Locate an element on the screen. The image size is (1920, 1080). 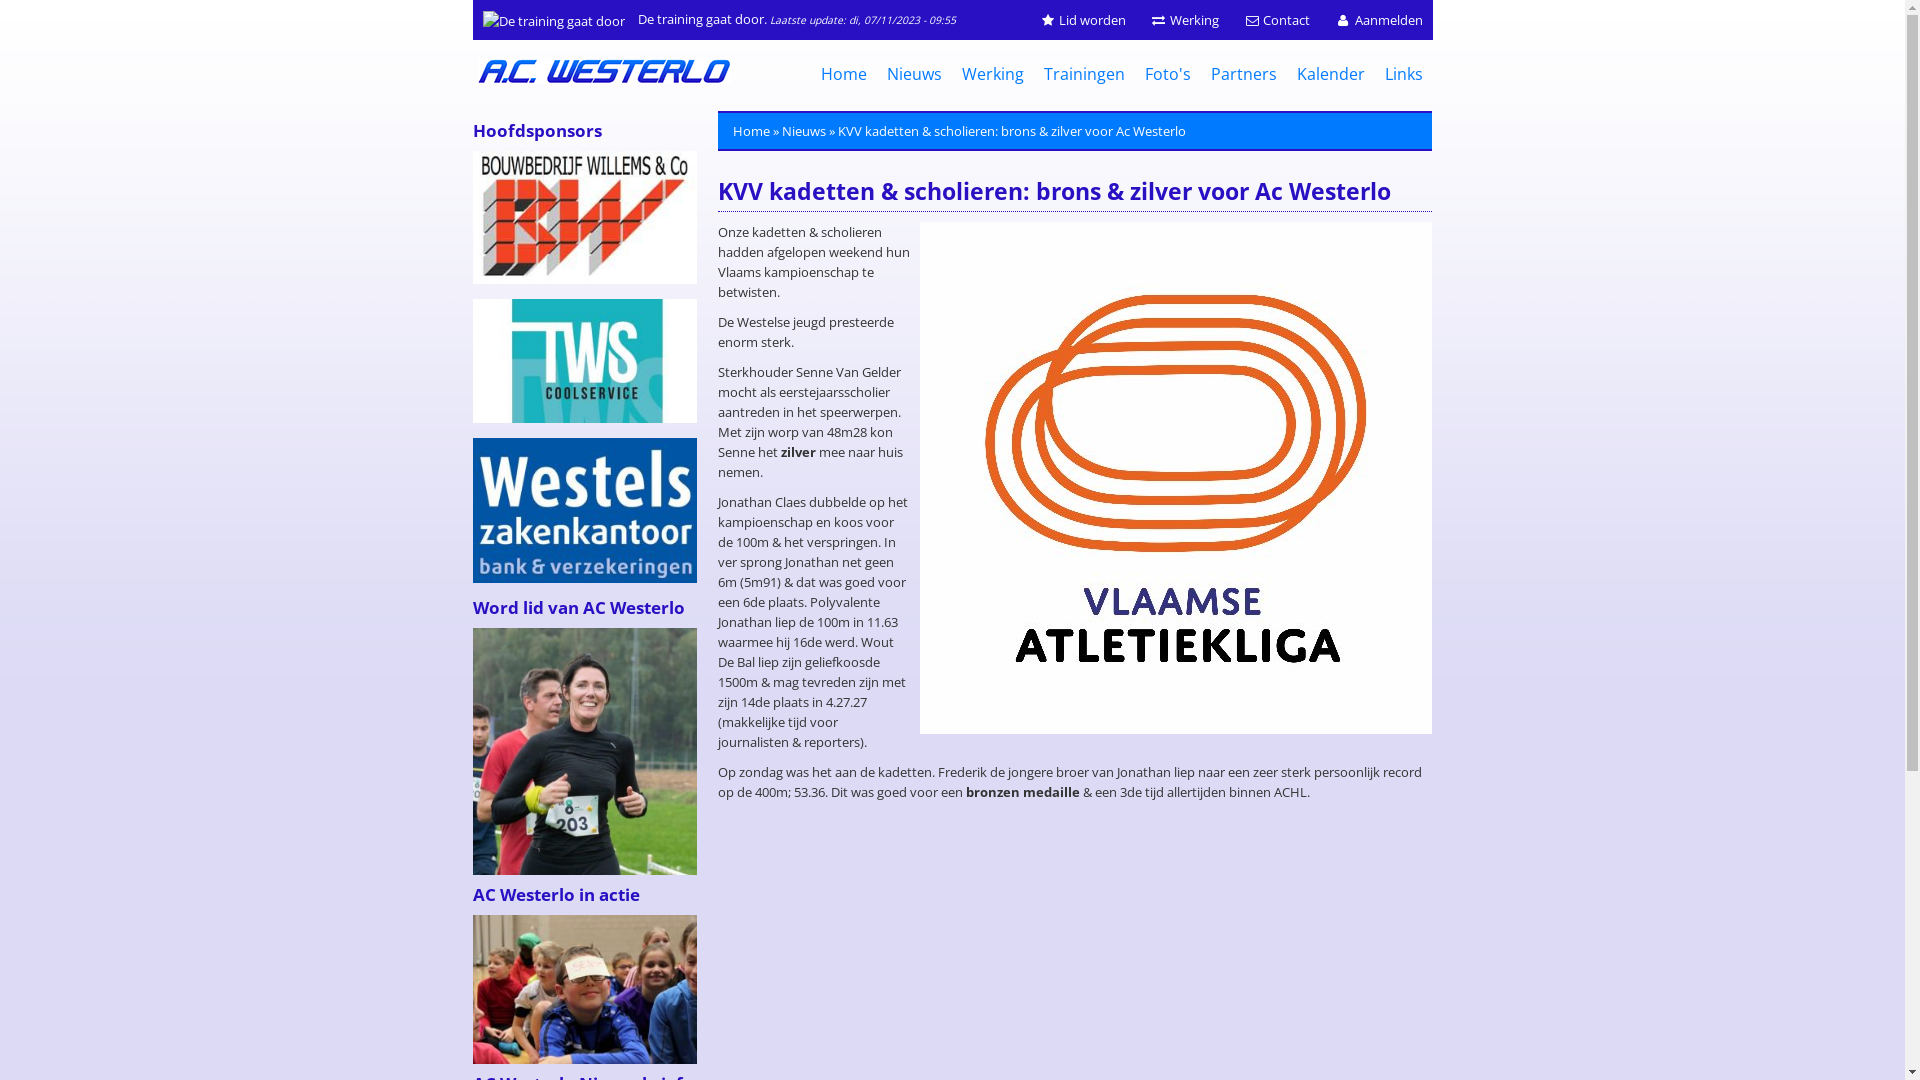
Contact is located at coordinates (1277, 20).